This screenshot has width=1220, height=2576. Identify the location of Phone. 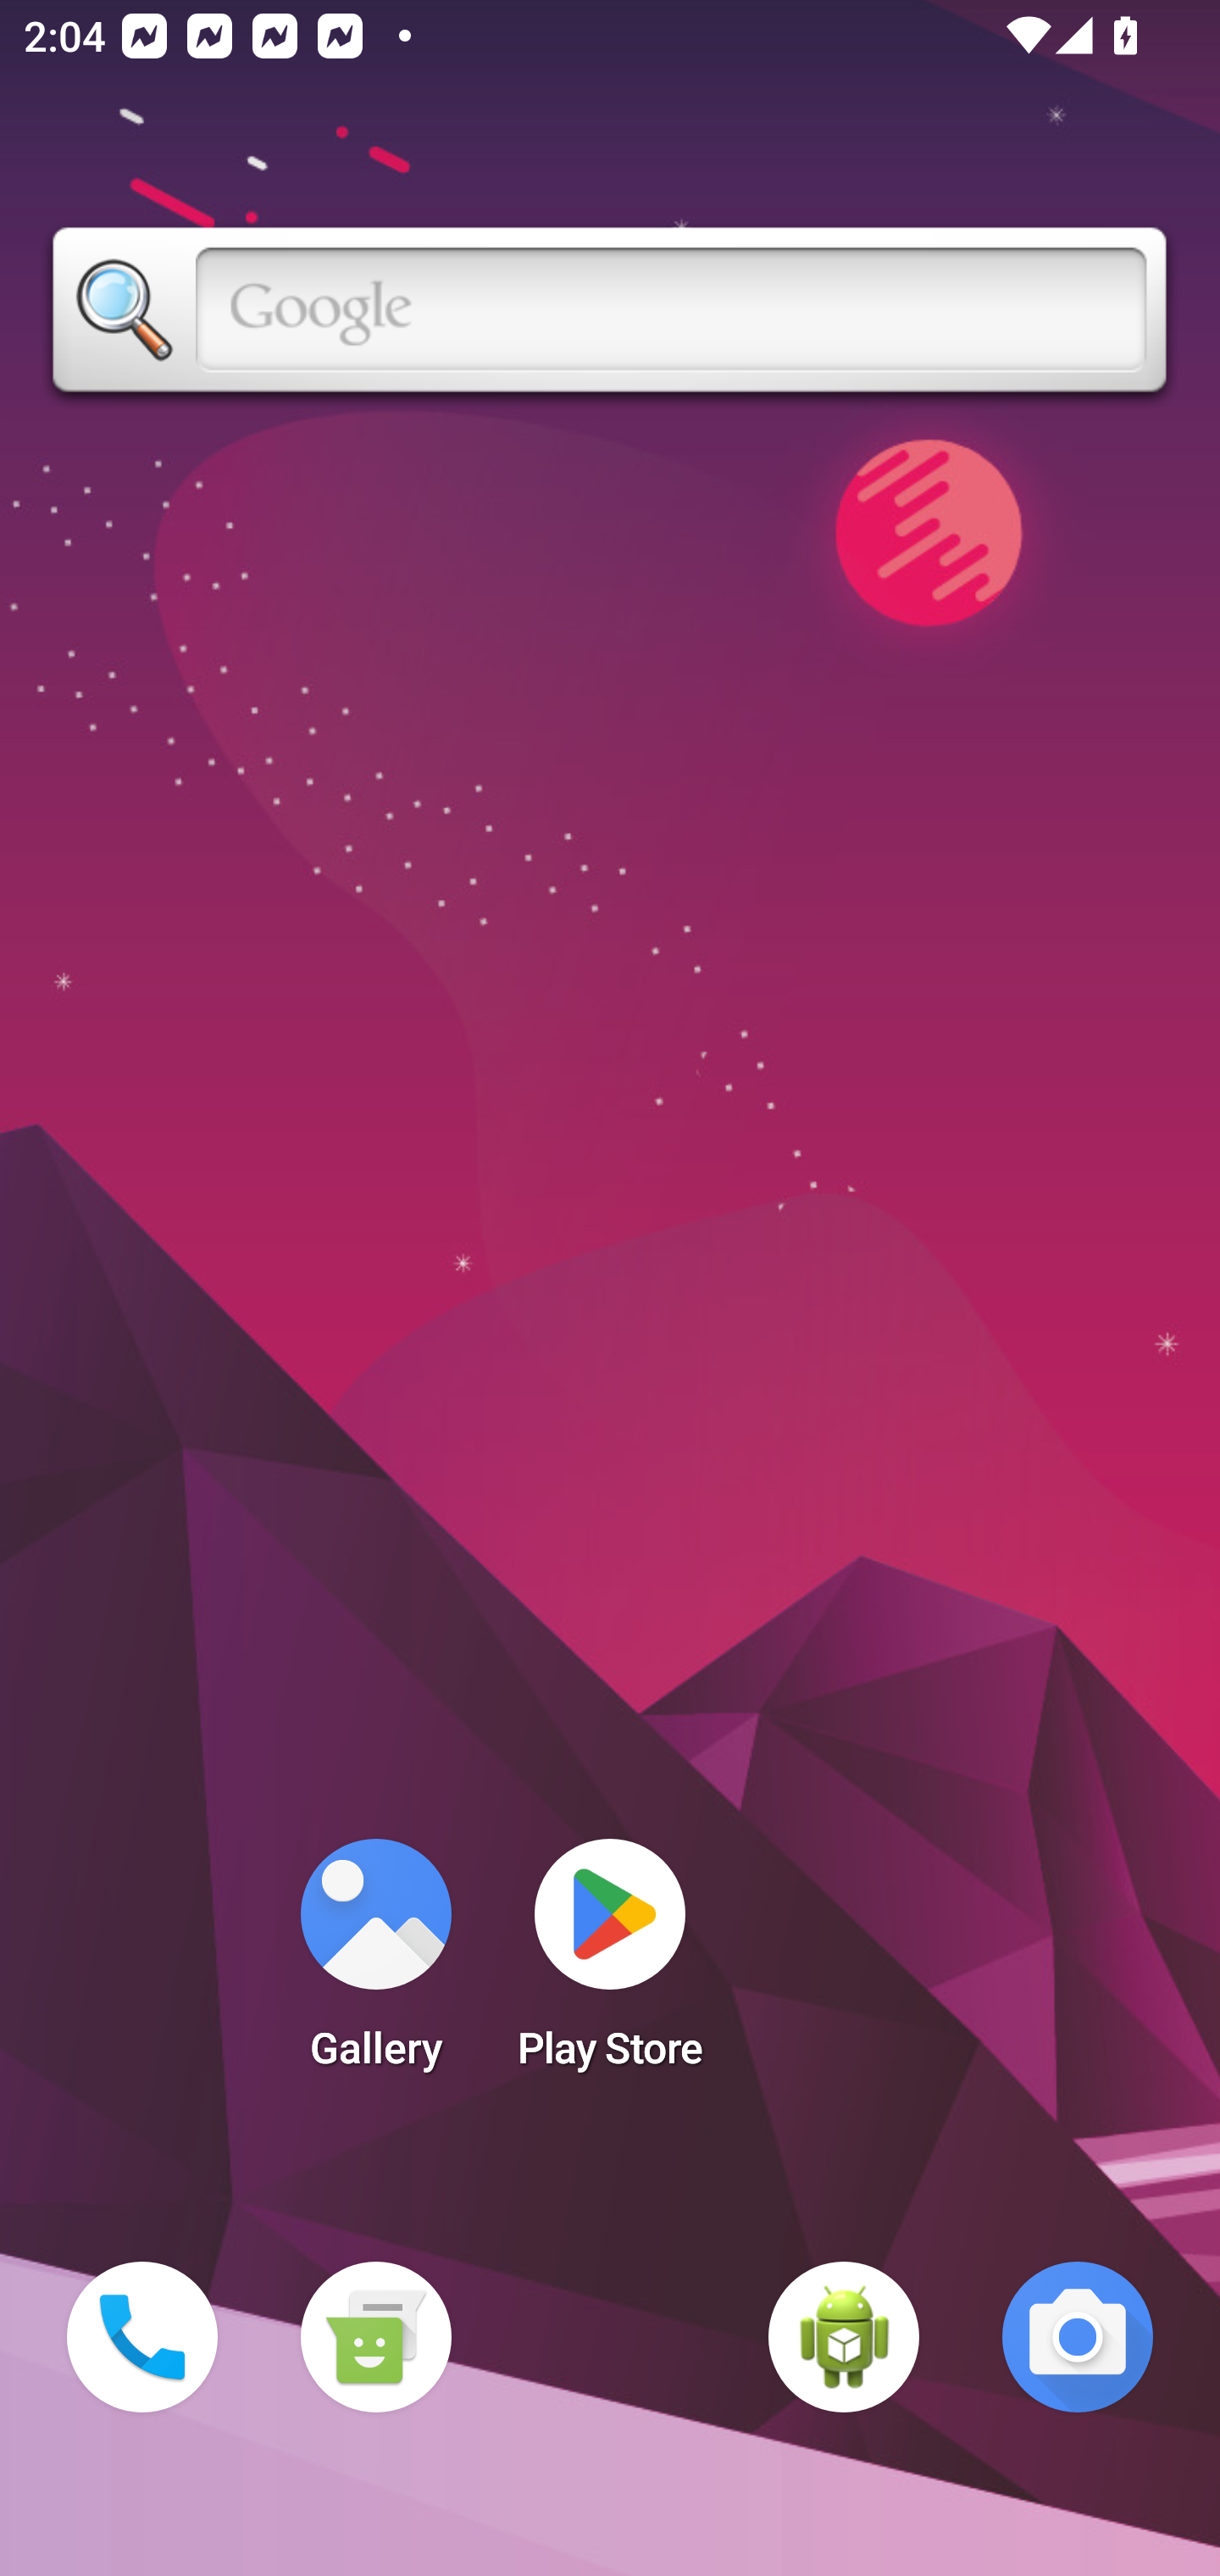
(142, 2337).